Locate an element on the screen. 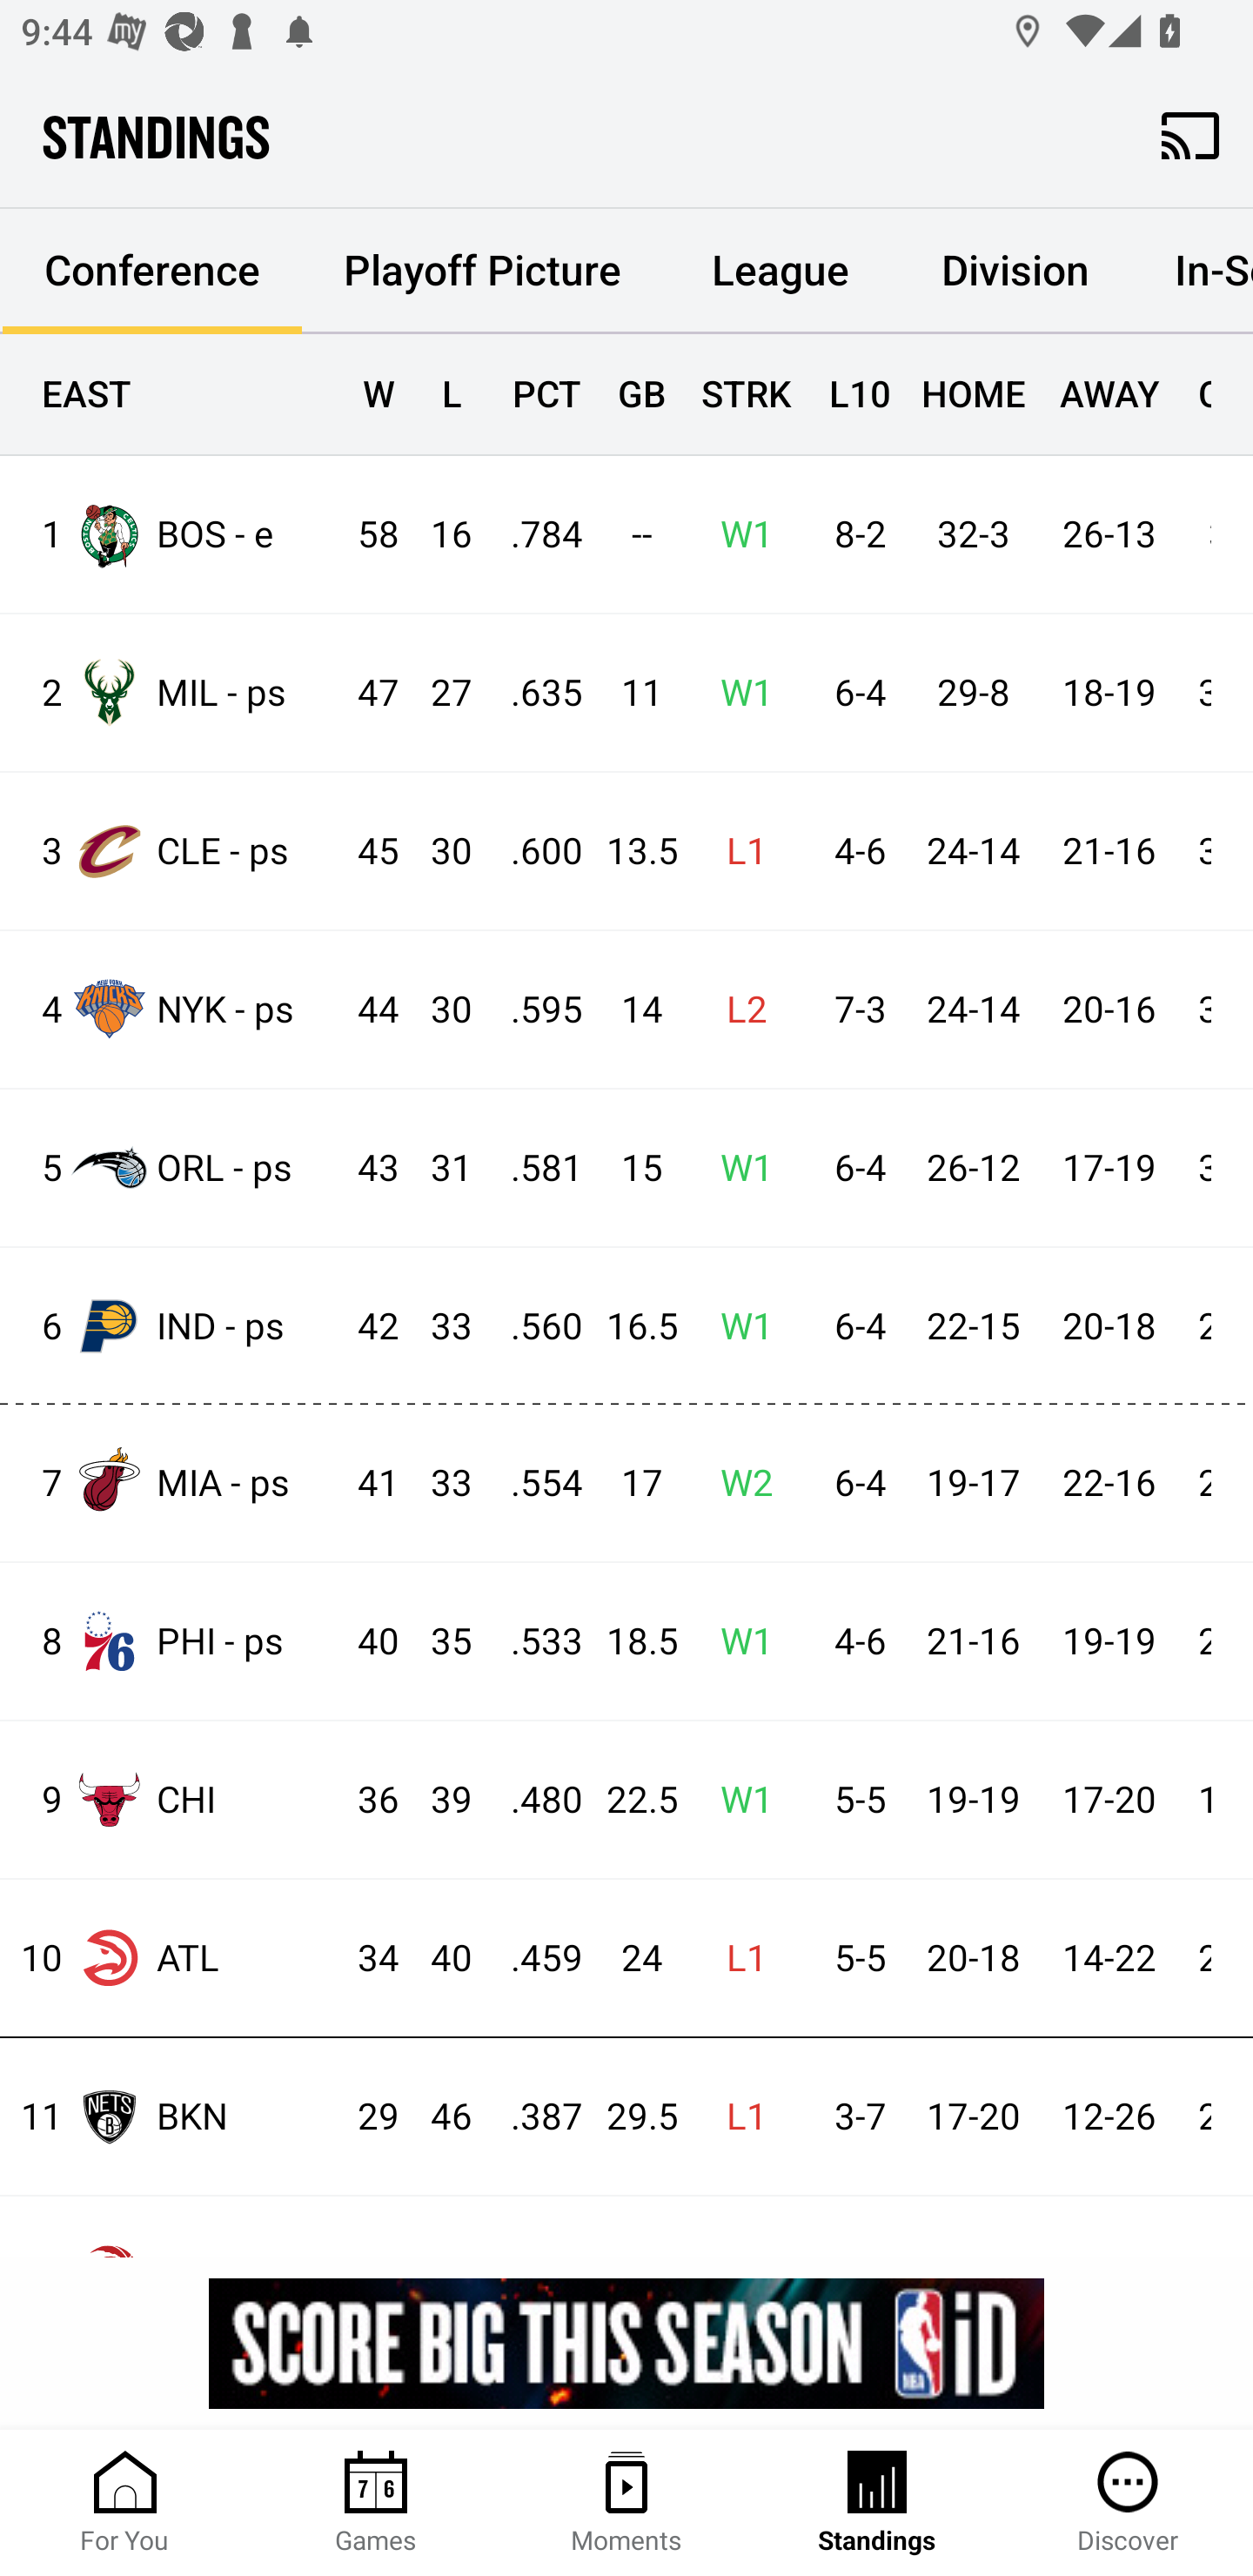  17-20 is located at coordinates (1109, 1801).